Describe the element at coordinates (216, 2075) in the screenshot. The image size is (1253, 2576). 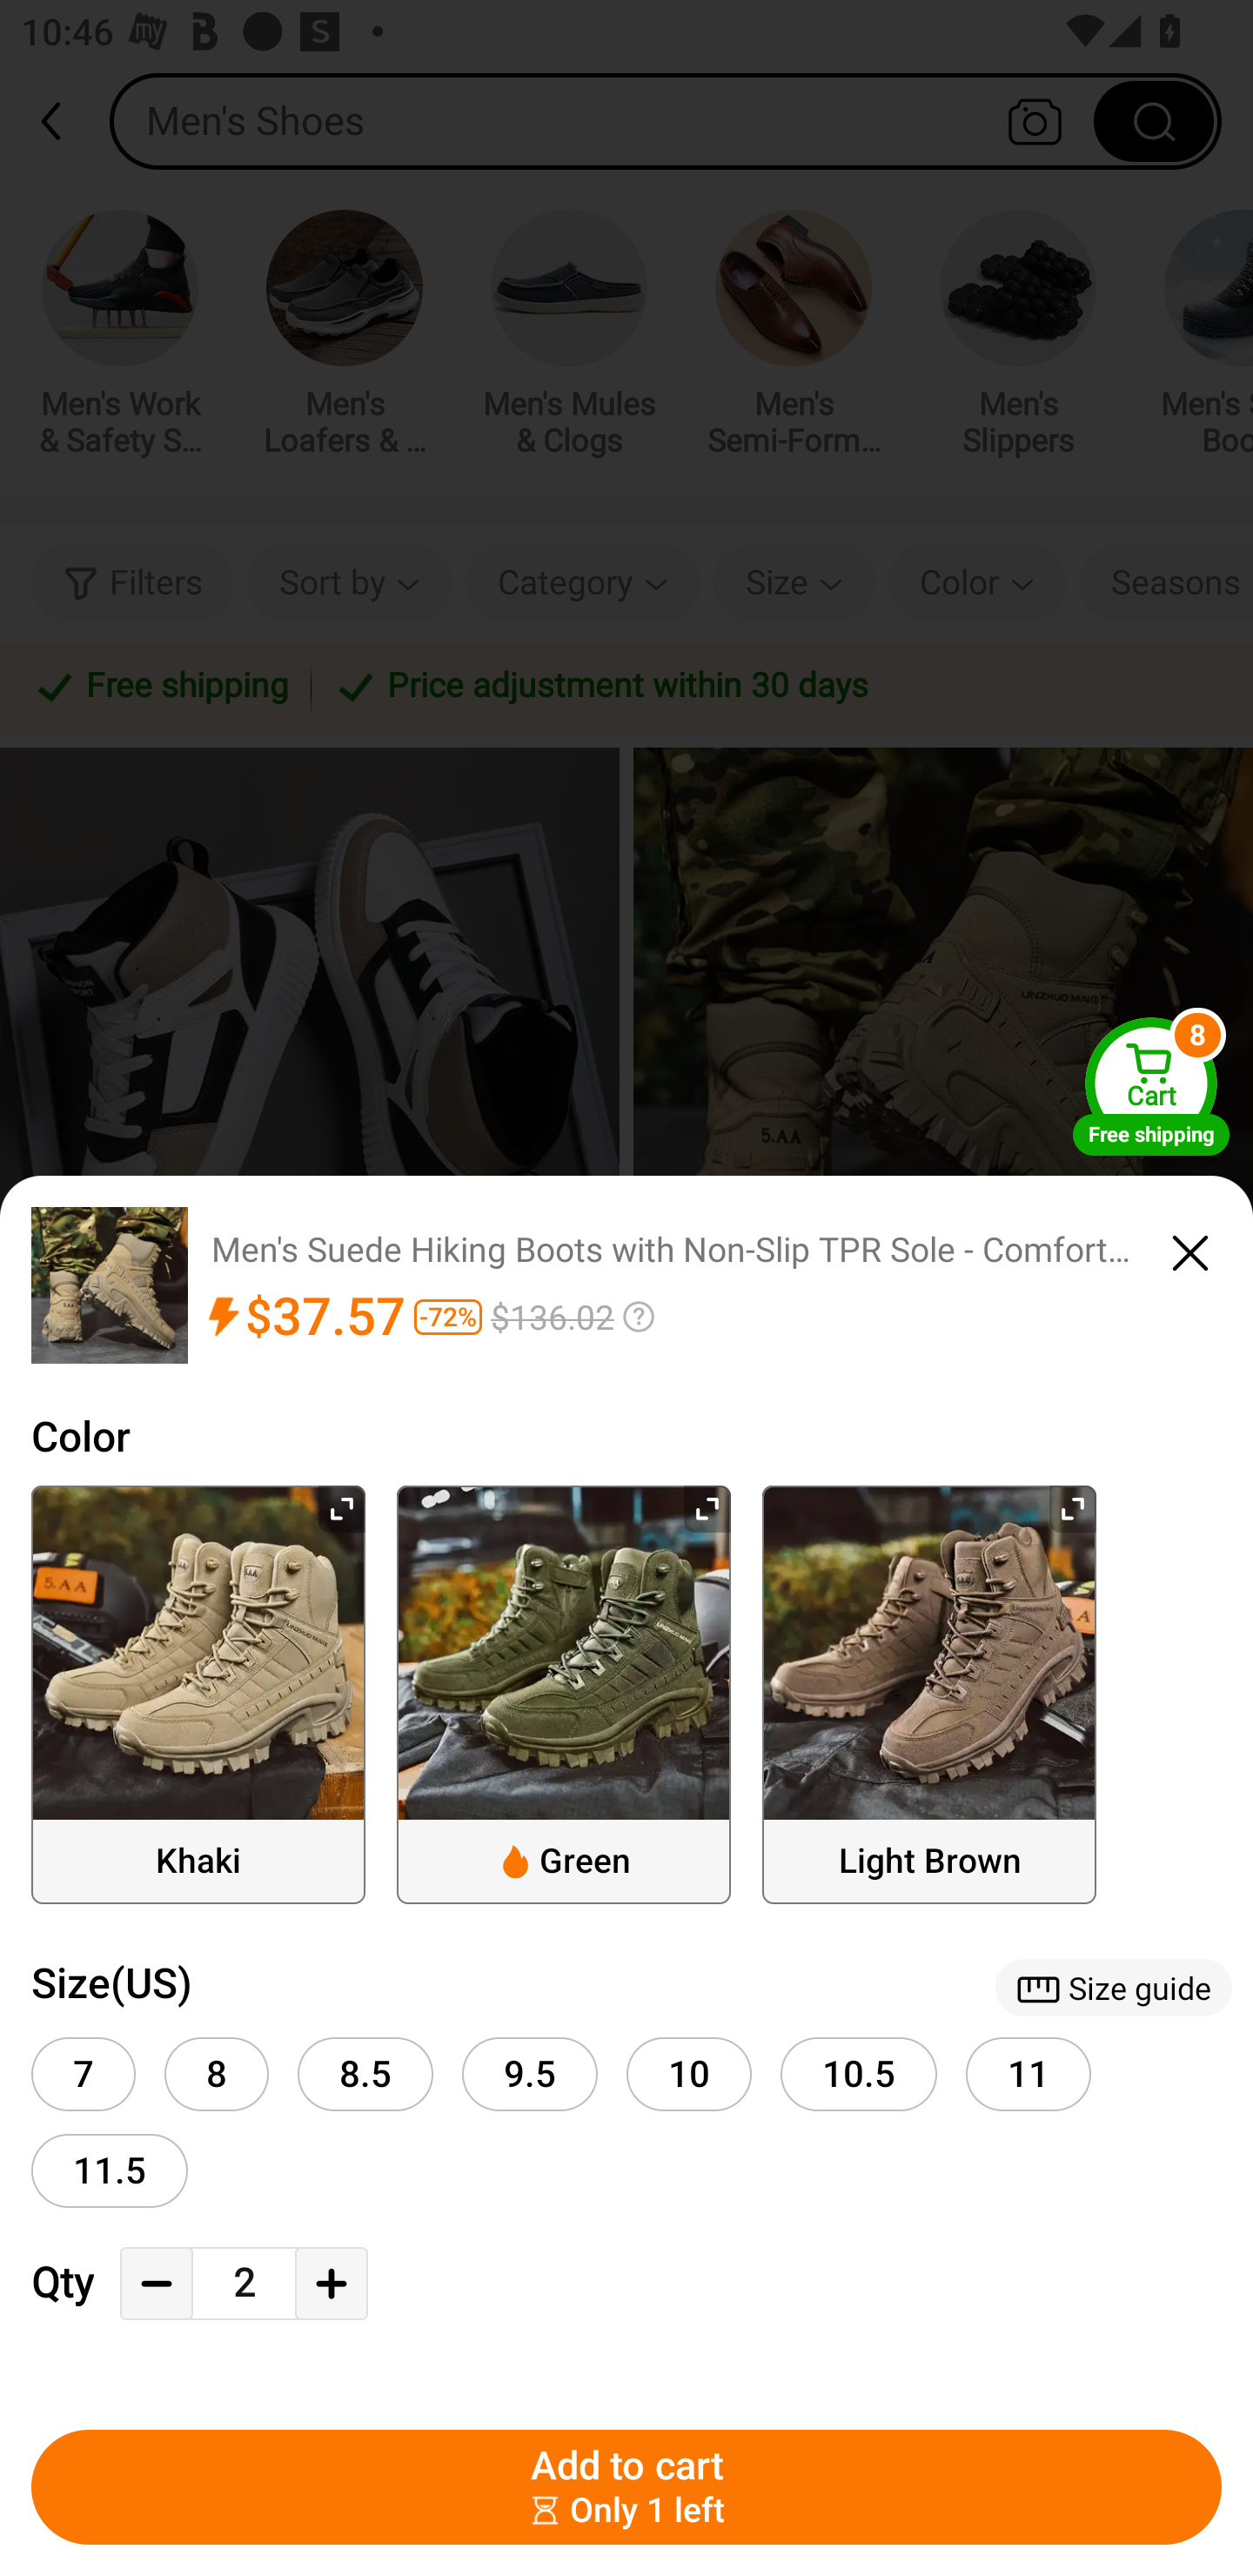
I see ` 8` at that location.